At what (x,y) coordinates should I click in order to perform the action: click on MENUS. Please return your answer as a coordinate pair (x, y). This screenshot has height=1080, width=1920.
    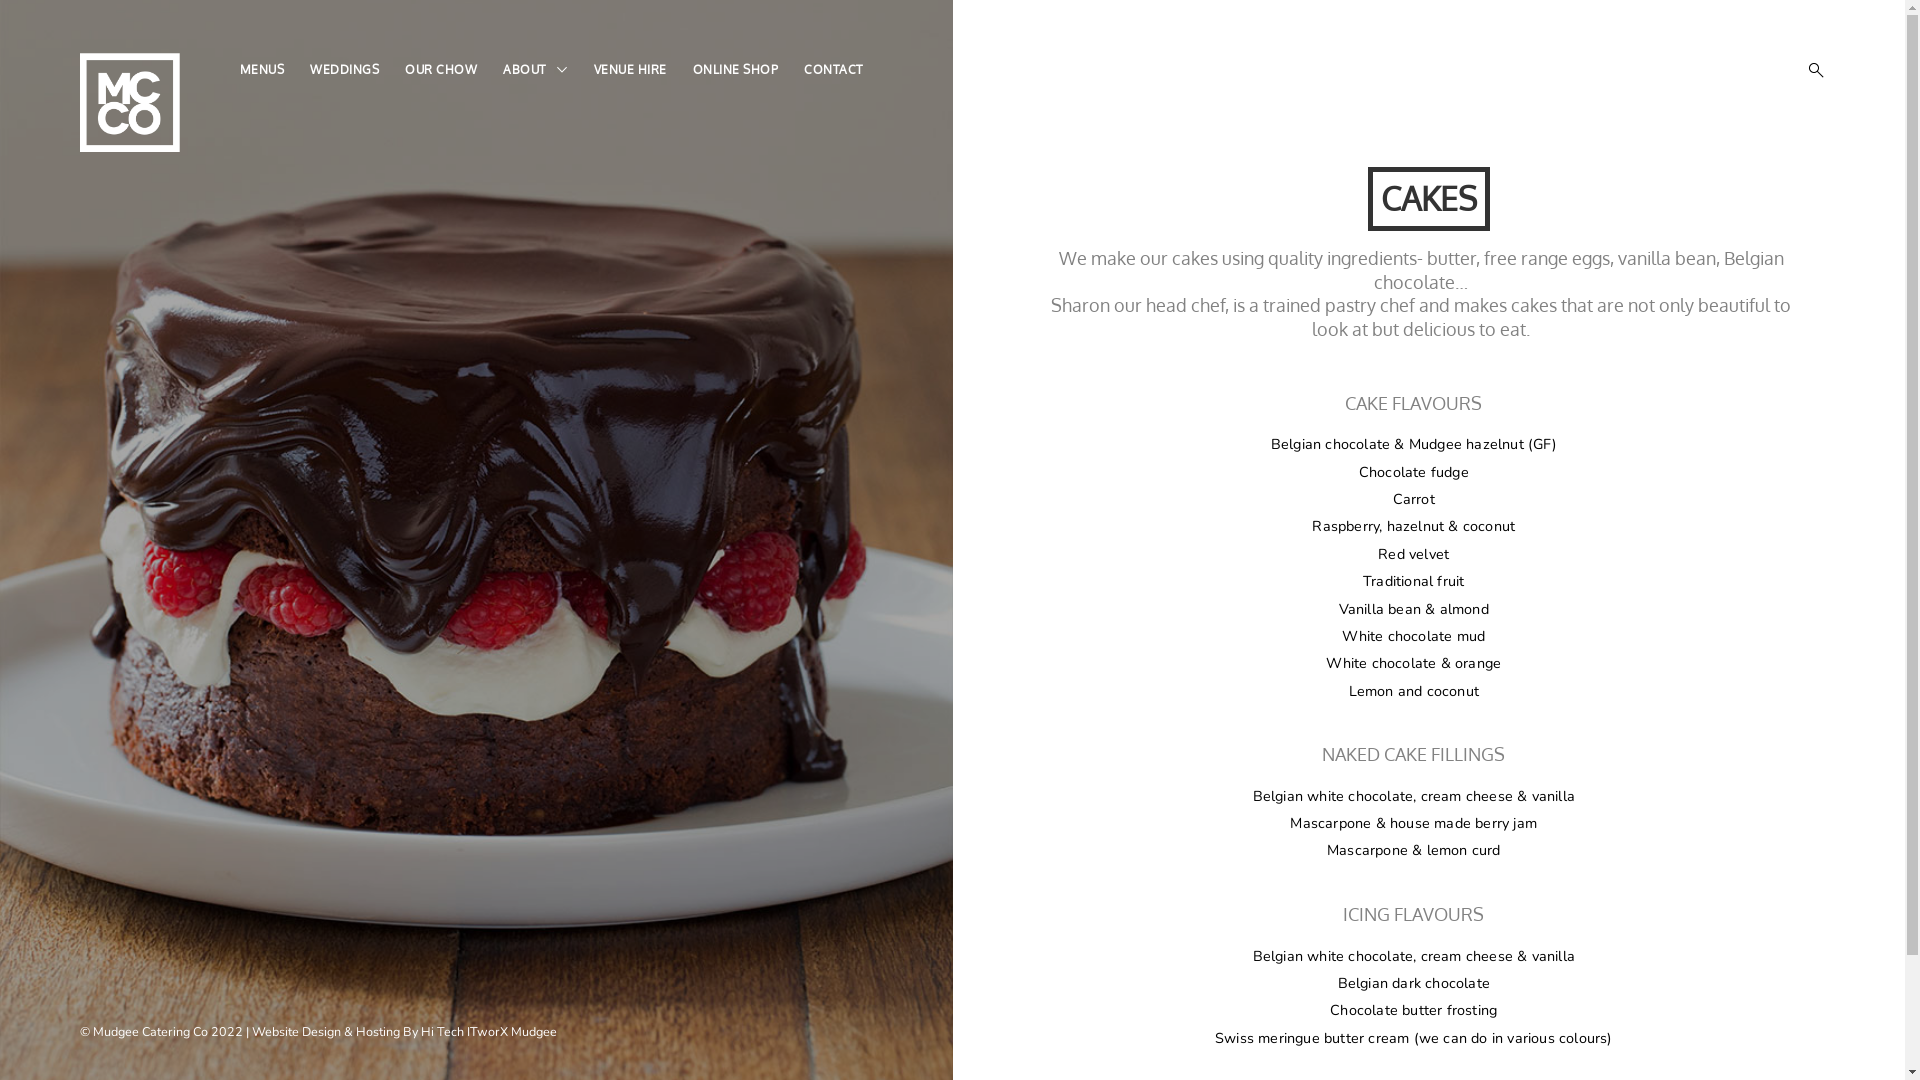
    Looking at the image, I should click on (262, 70).